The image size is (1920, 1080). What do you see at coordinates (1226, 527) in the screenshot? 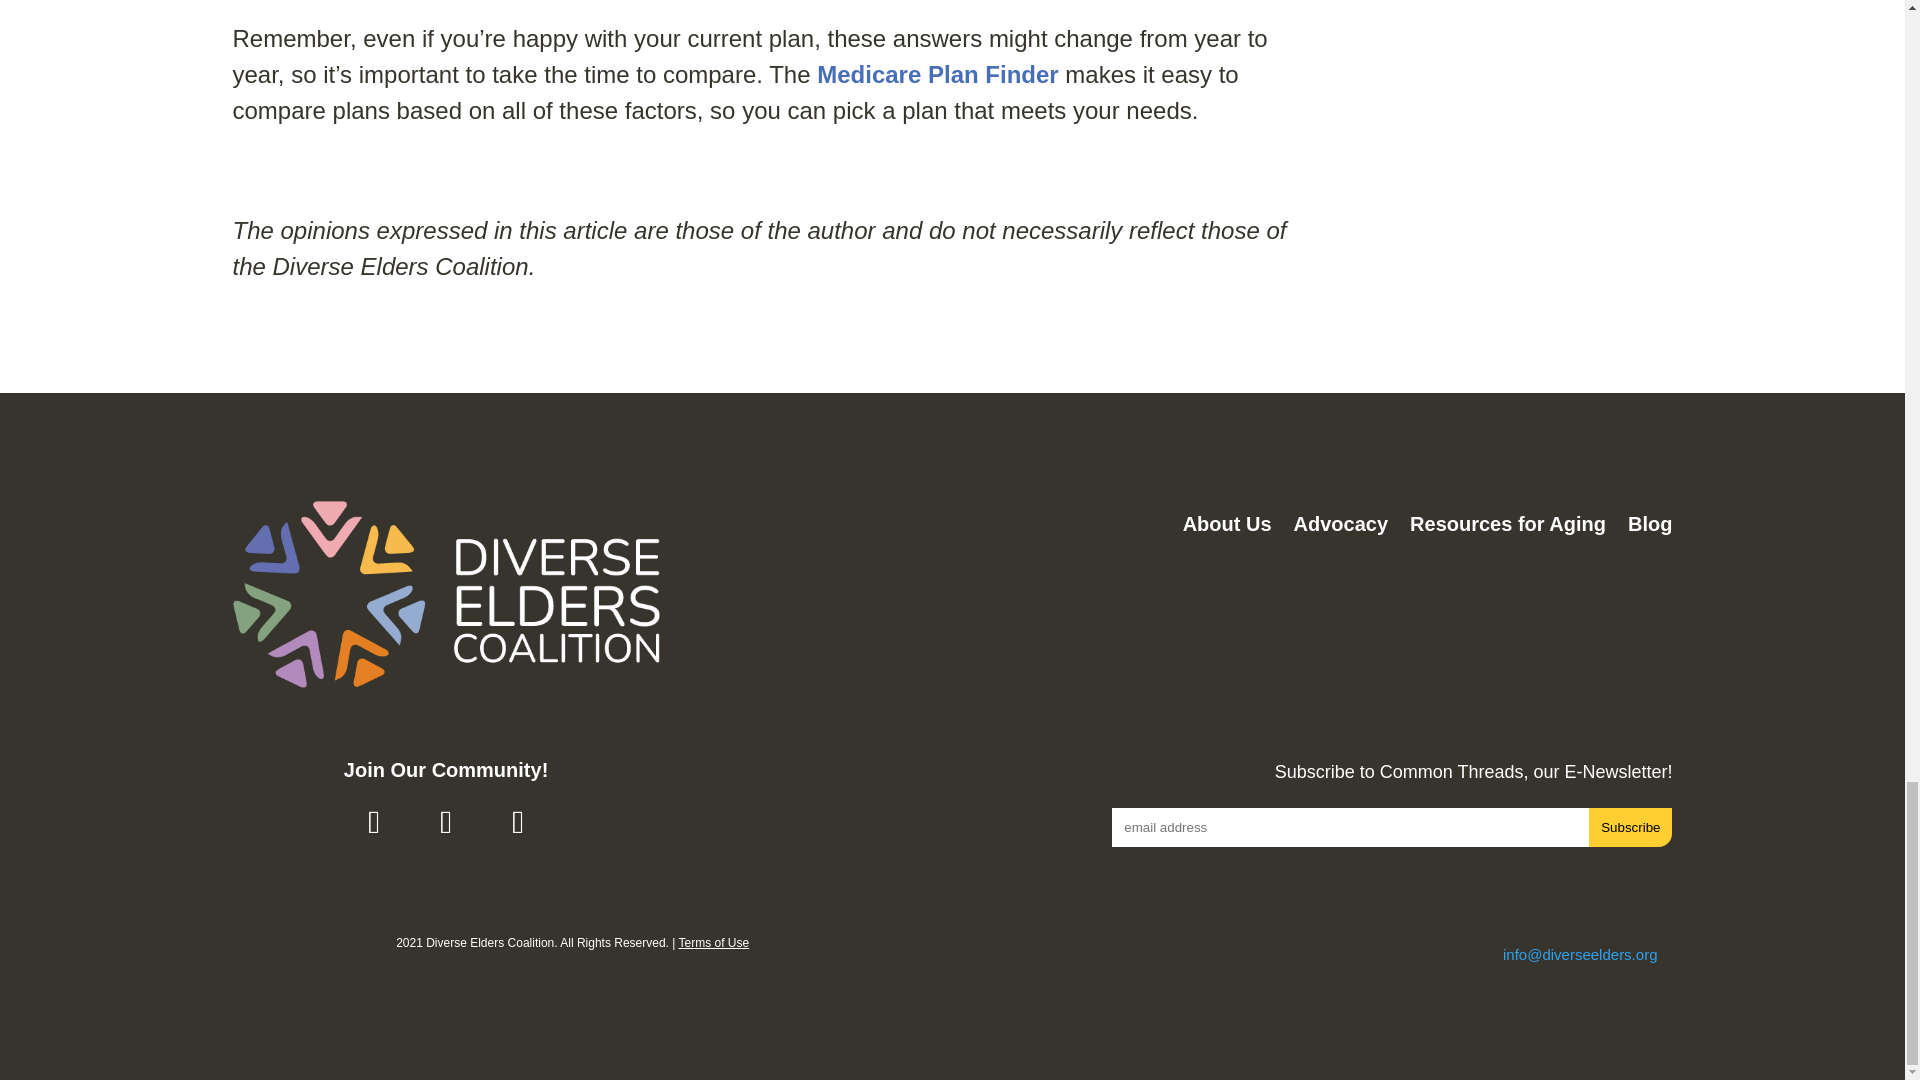
I see `About Us` at bounding box center [1226, 527].